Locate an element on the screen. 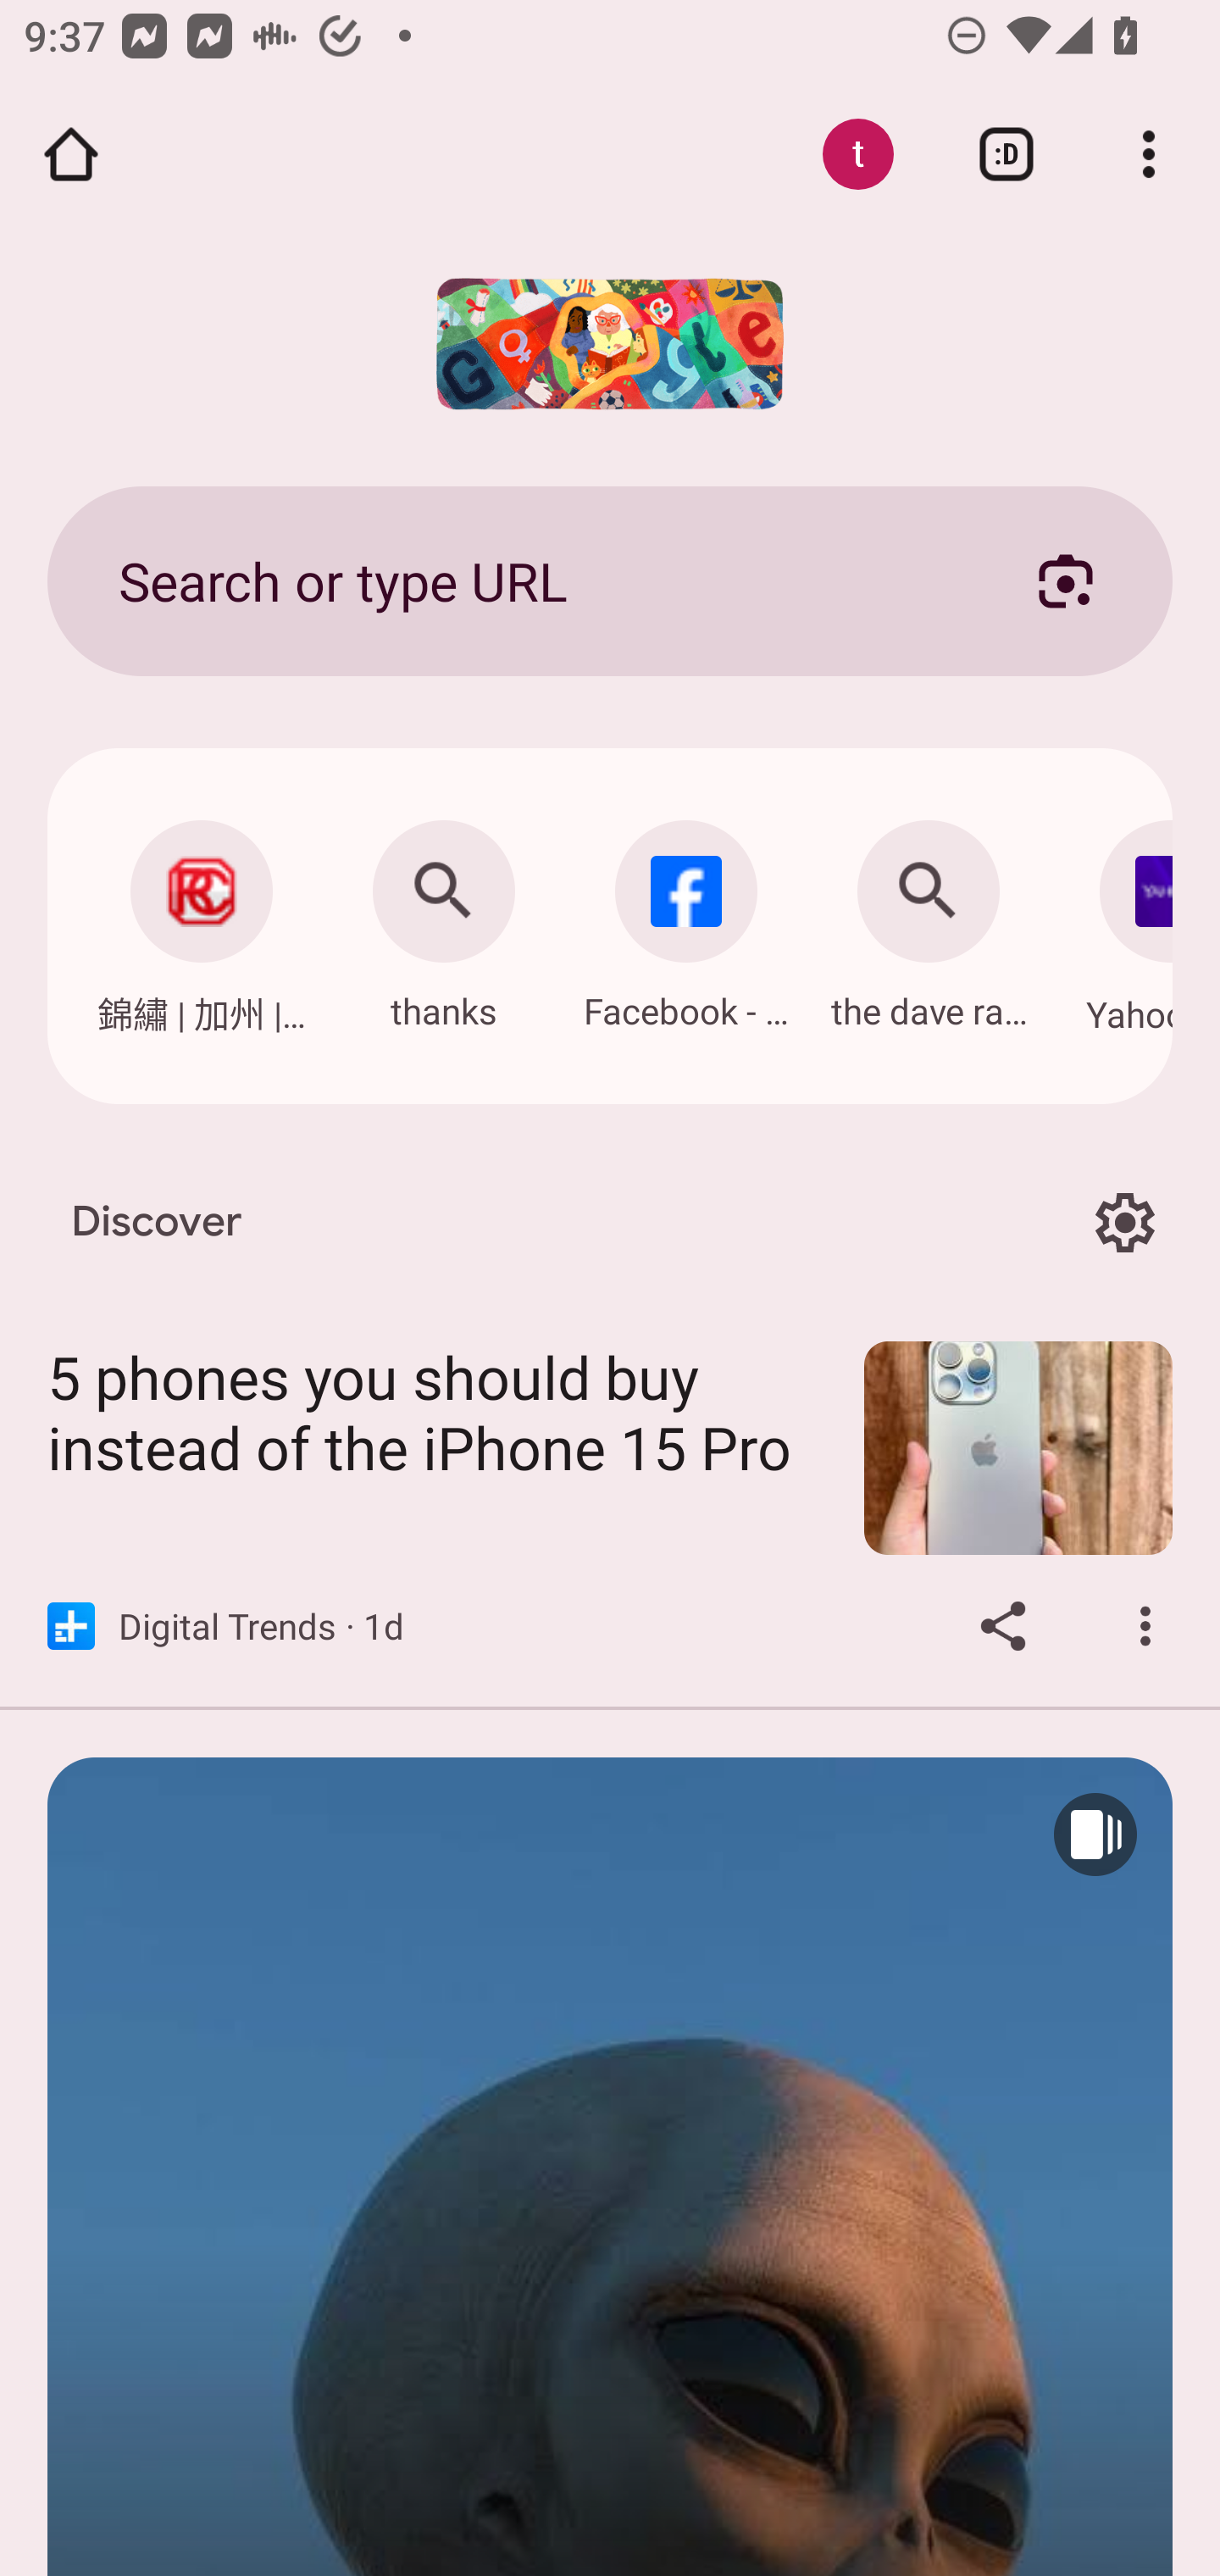 This screenshot has width=1220, height=2576. Switch or close tabs is located at coordinates (1006, 154).